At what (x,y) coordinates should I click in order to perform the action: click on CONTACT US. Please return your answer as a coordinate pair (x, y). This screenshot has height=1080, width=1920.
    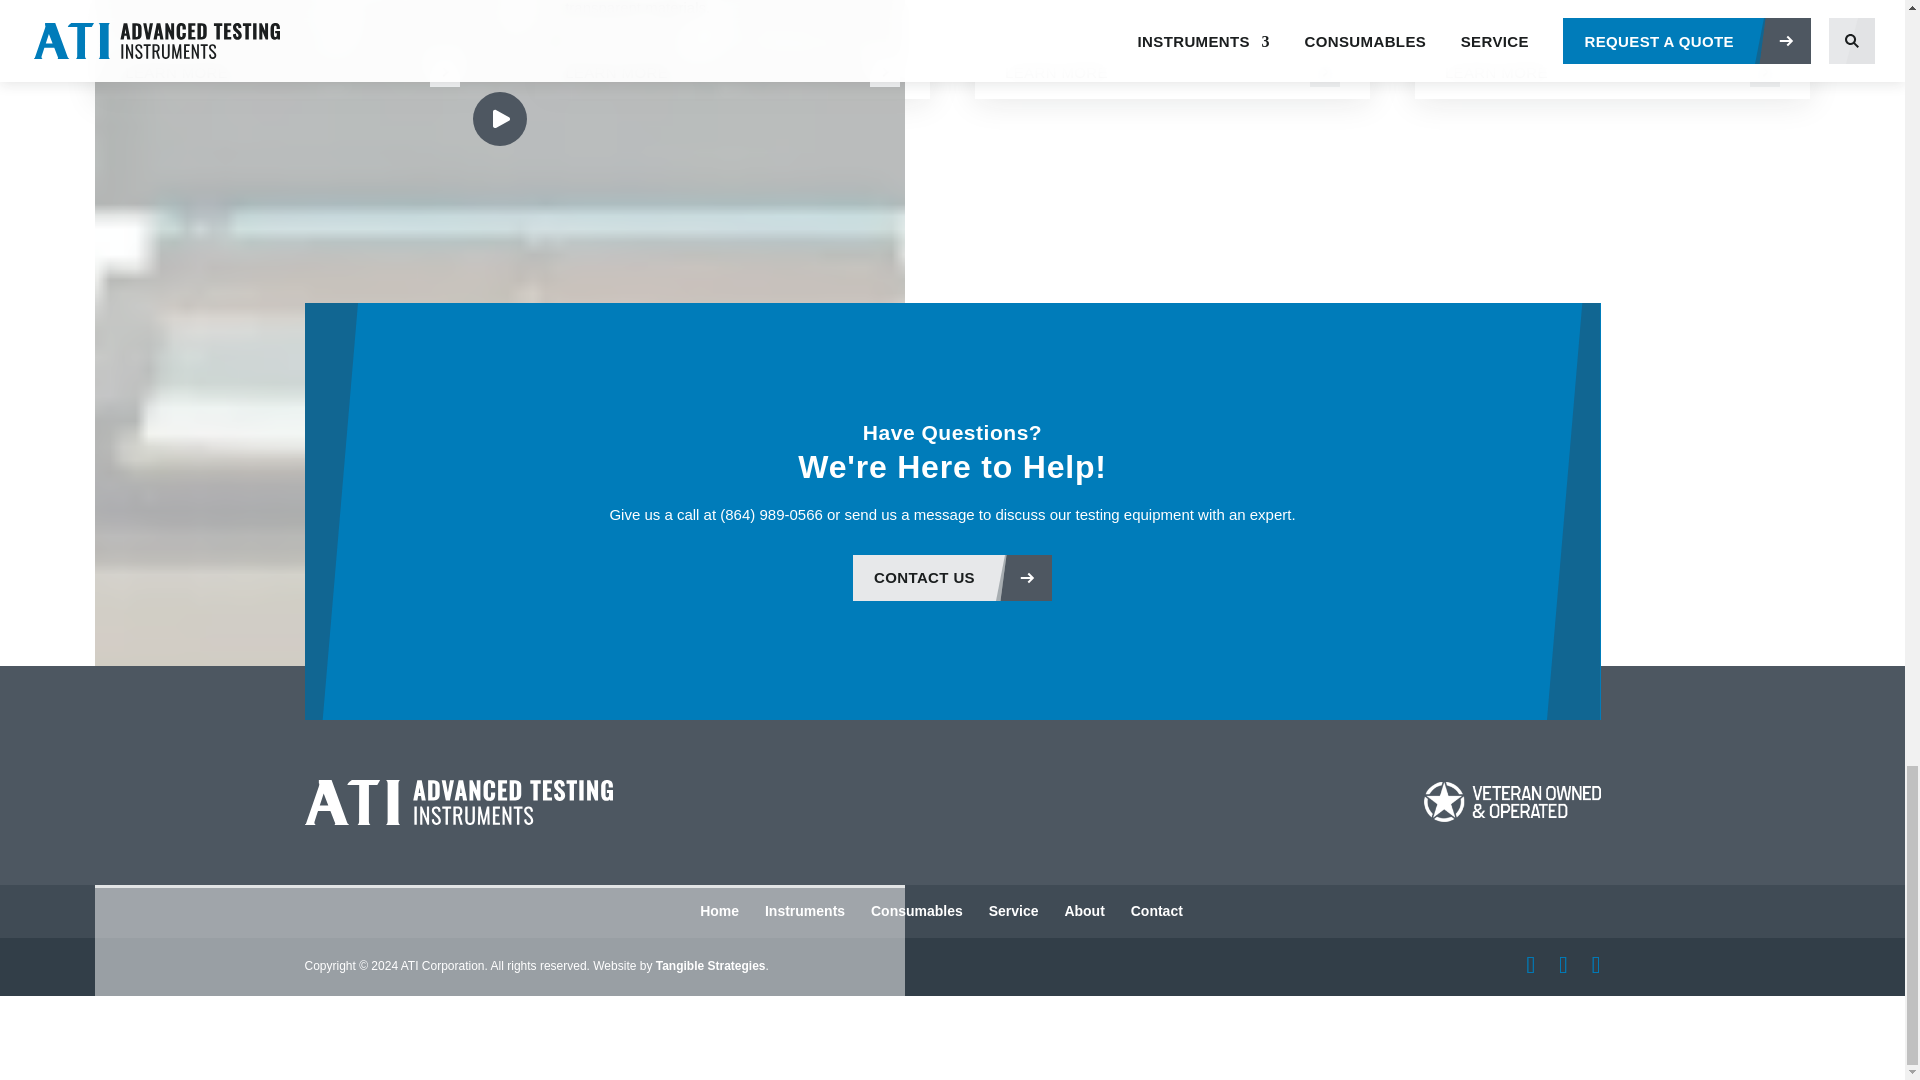
    Looking at the image, I should click on (952, 578).